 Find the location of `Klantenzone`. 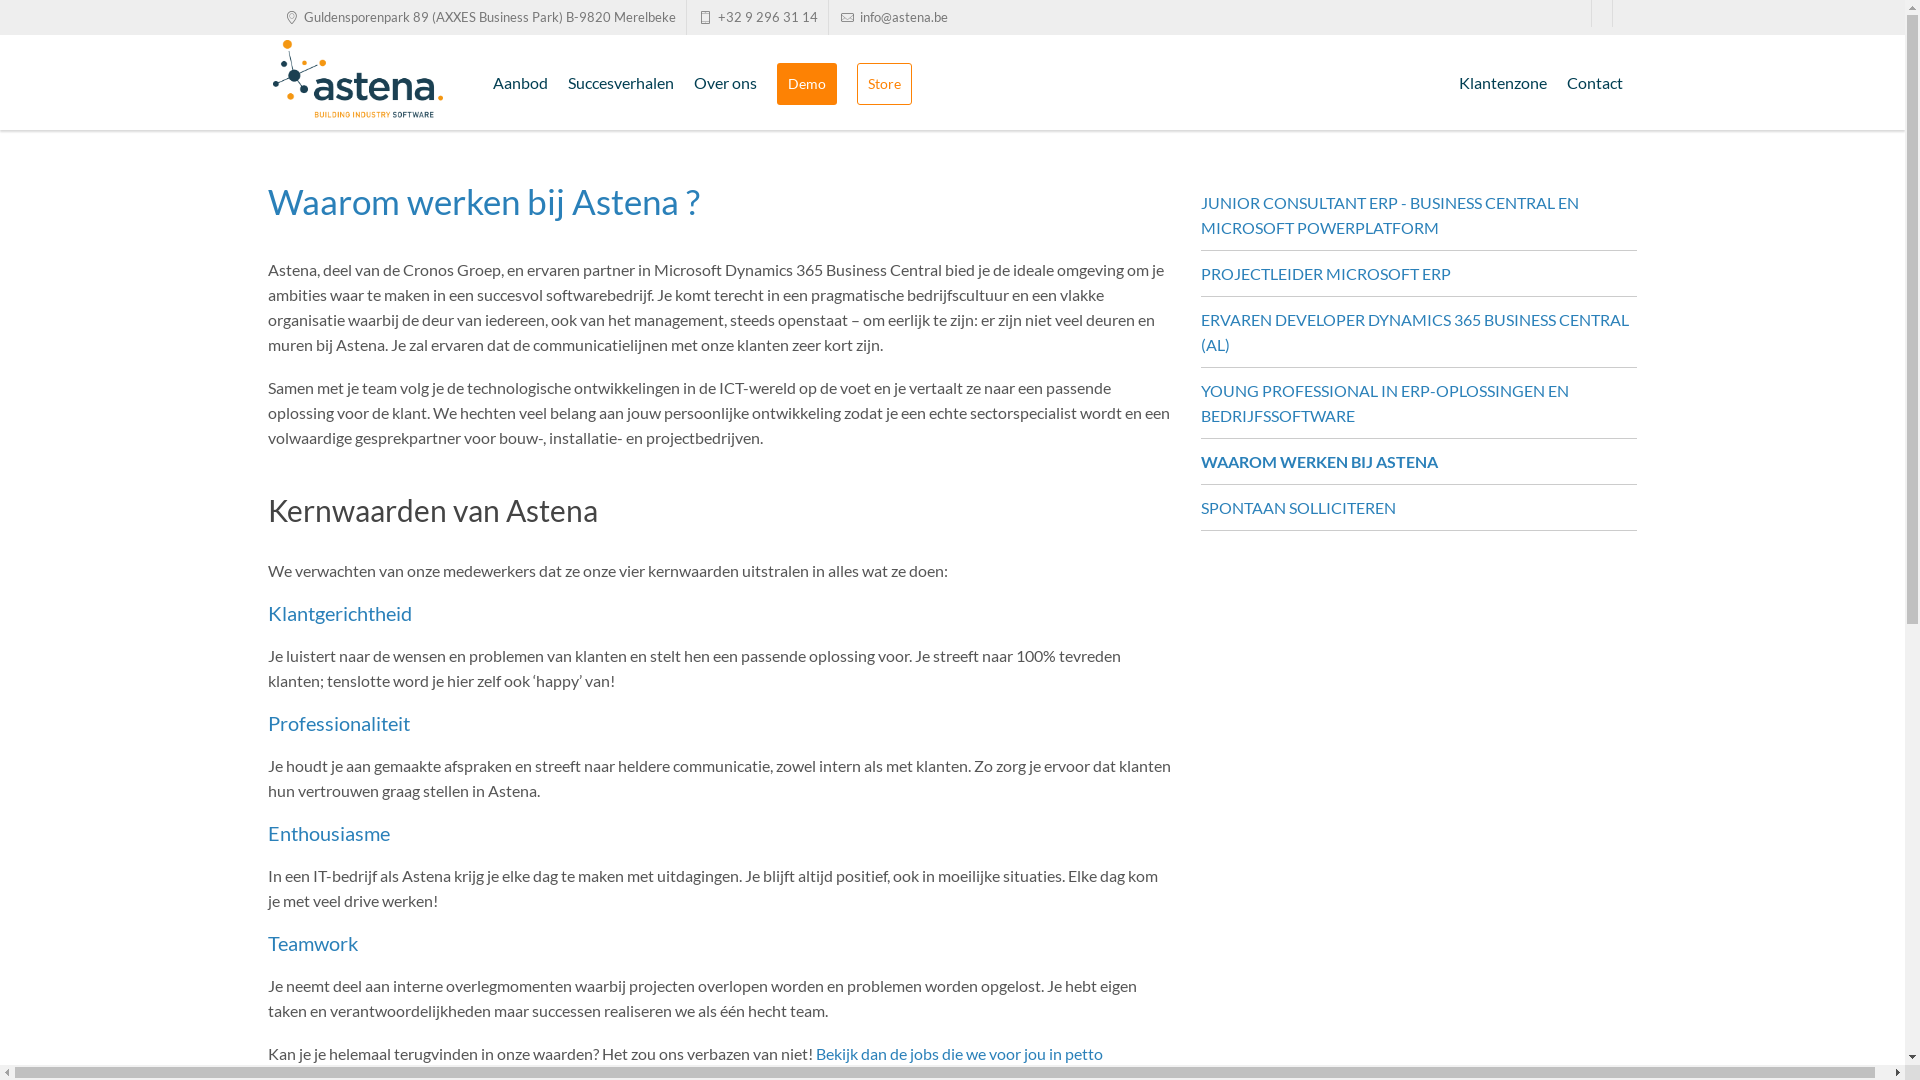

Klantenzone is located at coordinates (1502, 82).